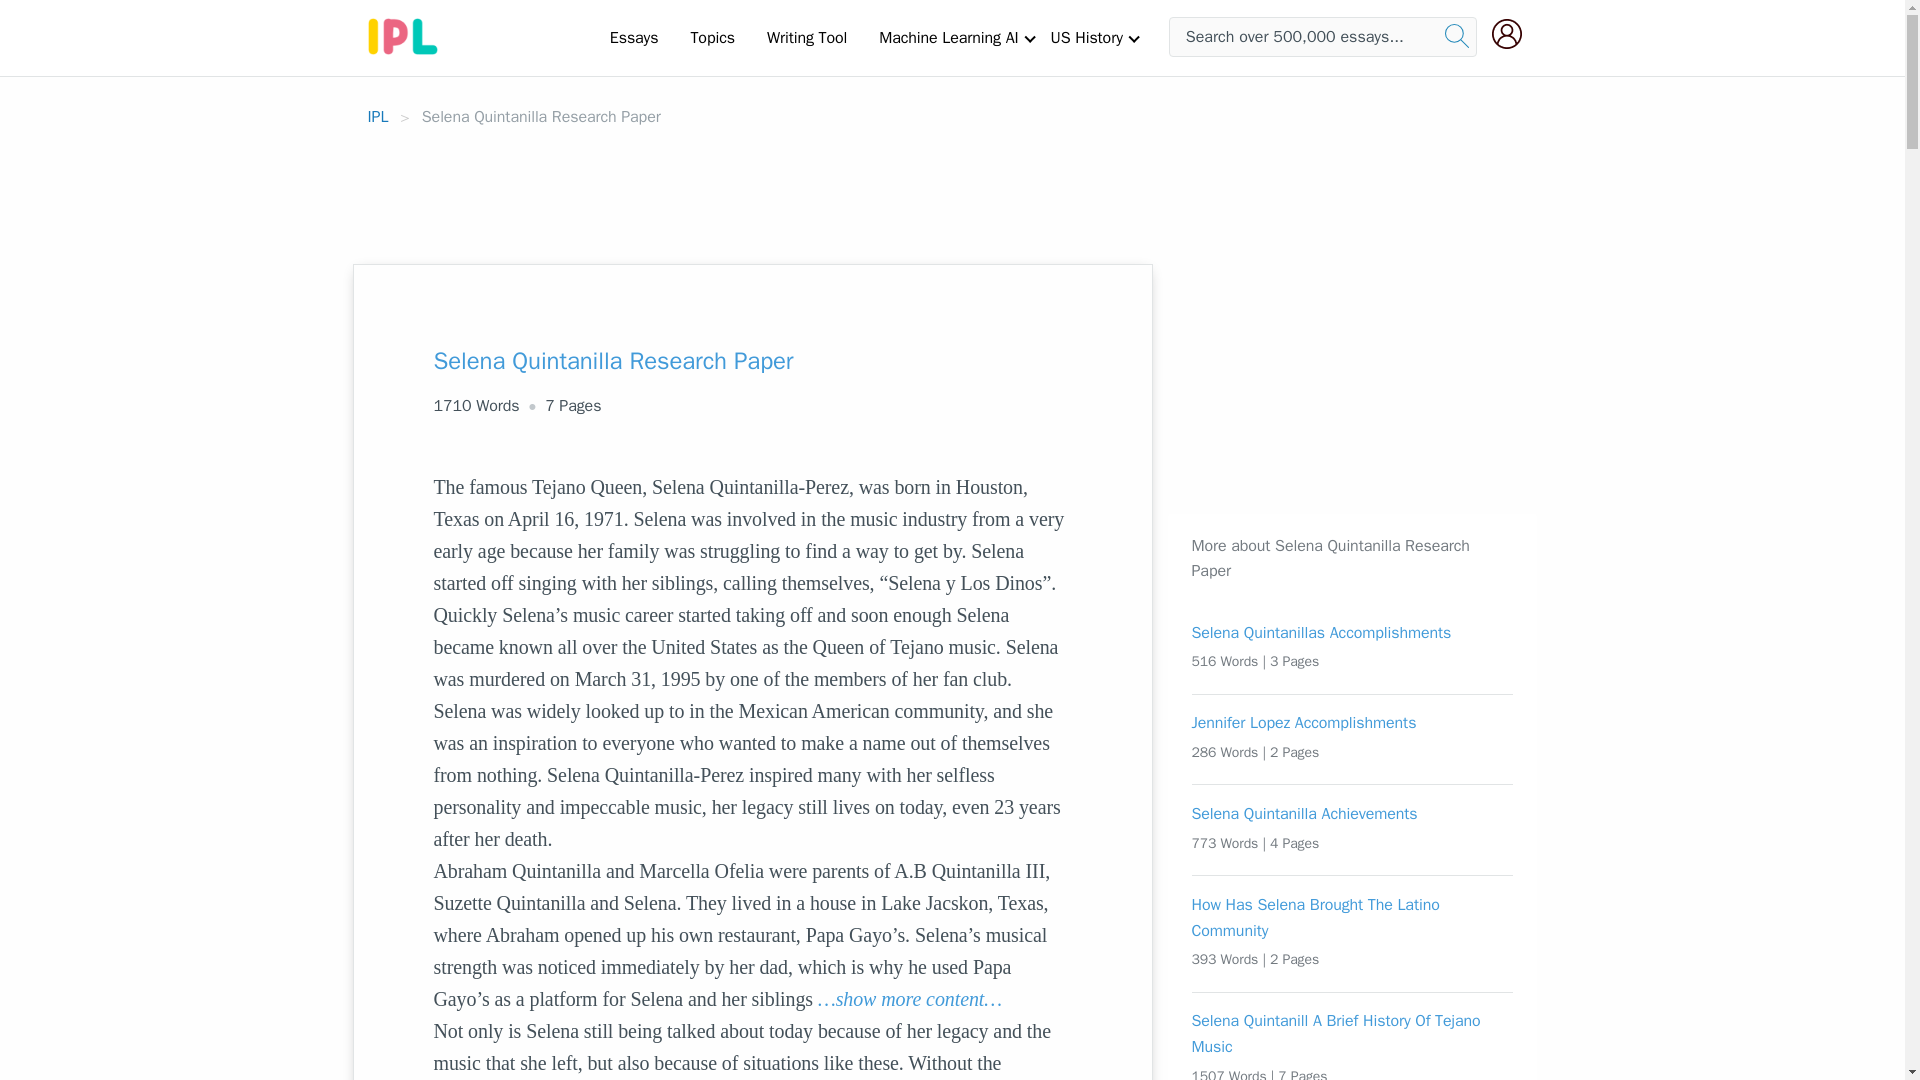  What do you see at coordinates (1086, 37) in the screenshot?
I see `US History` at bounding box center [1086, 37].